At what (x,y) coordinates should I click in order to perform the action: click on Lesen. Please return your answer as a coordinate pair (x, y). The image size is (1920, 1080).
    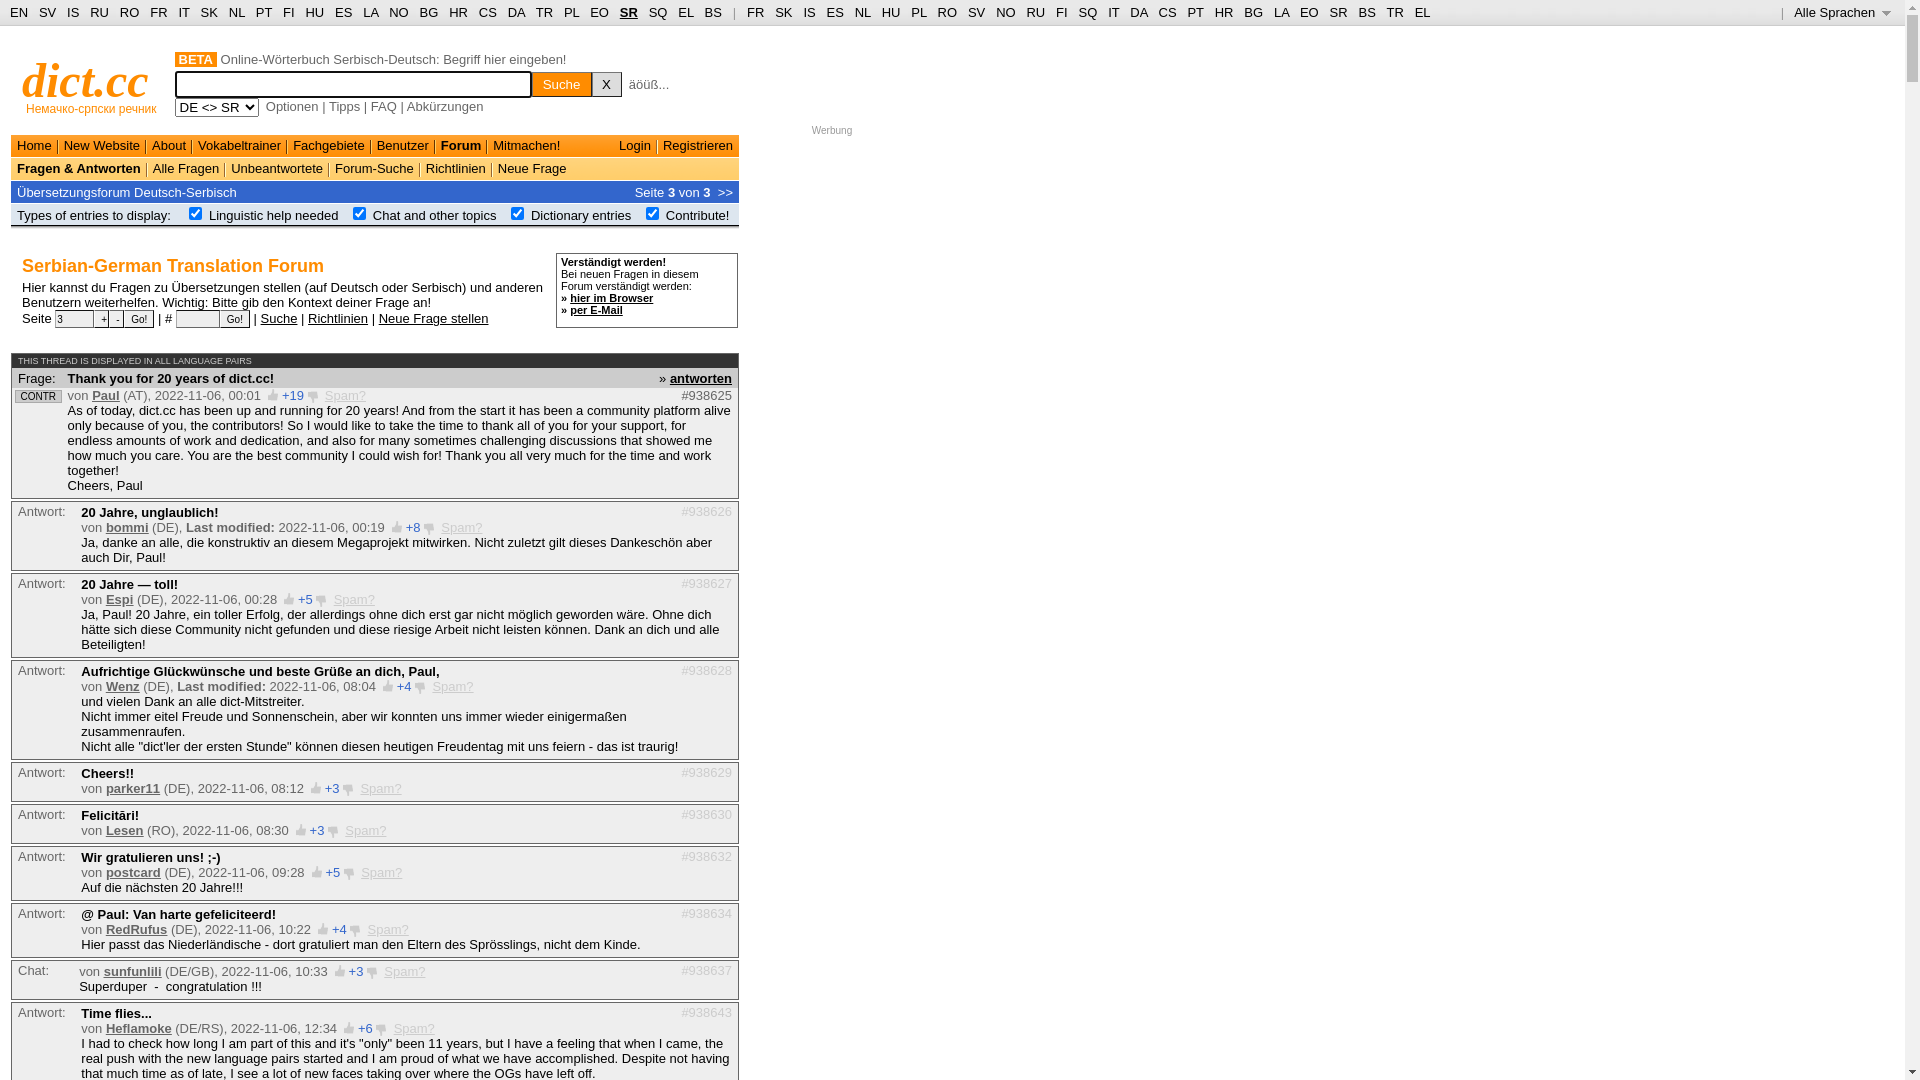
    Looking at the image, I should click on (125, 830).